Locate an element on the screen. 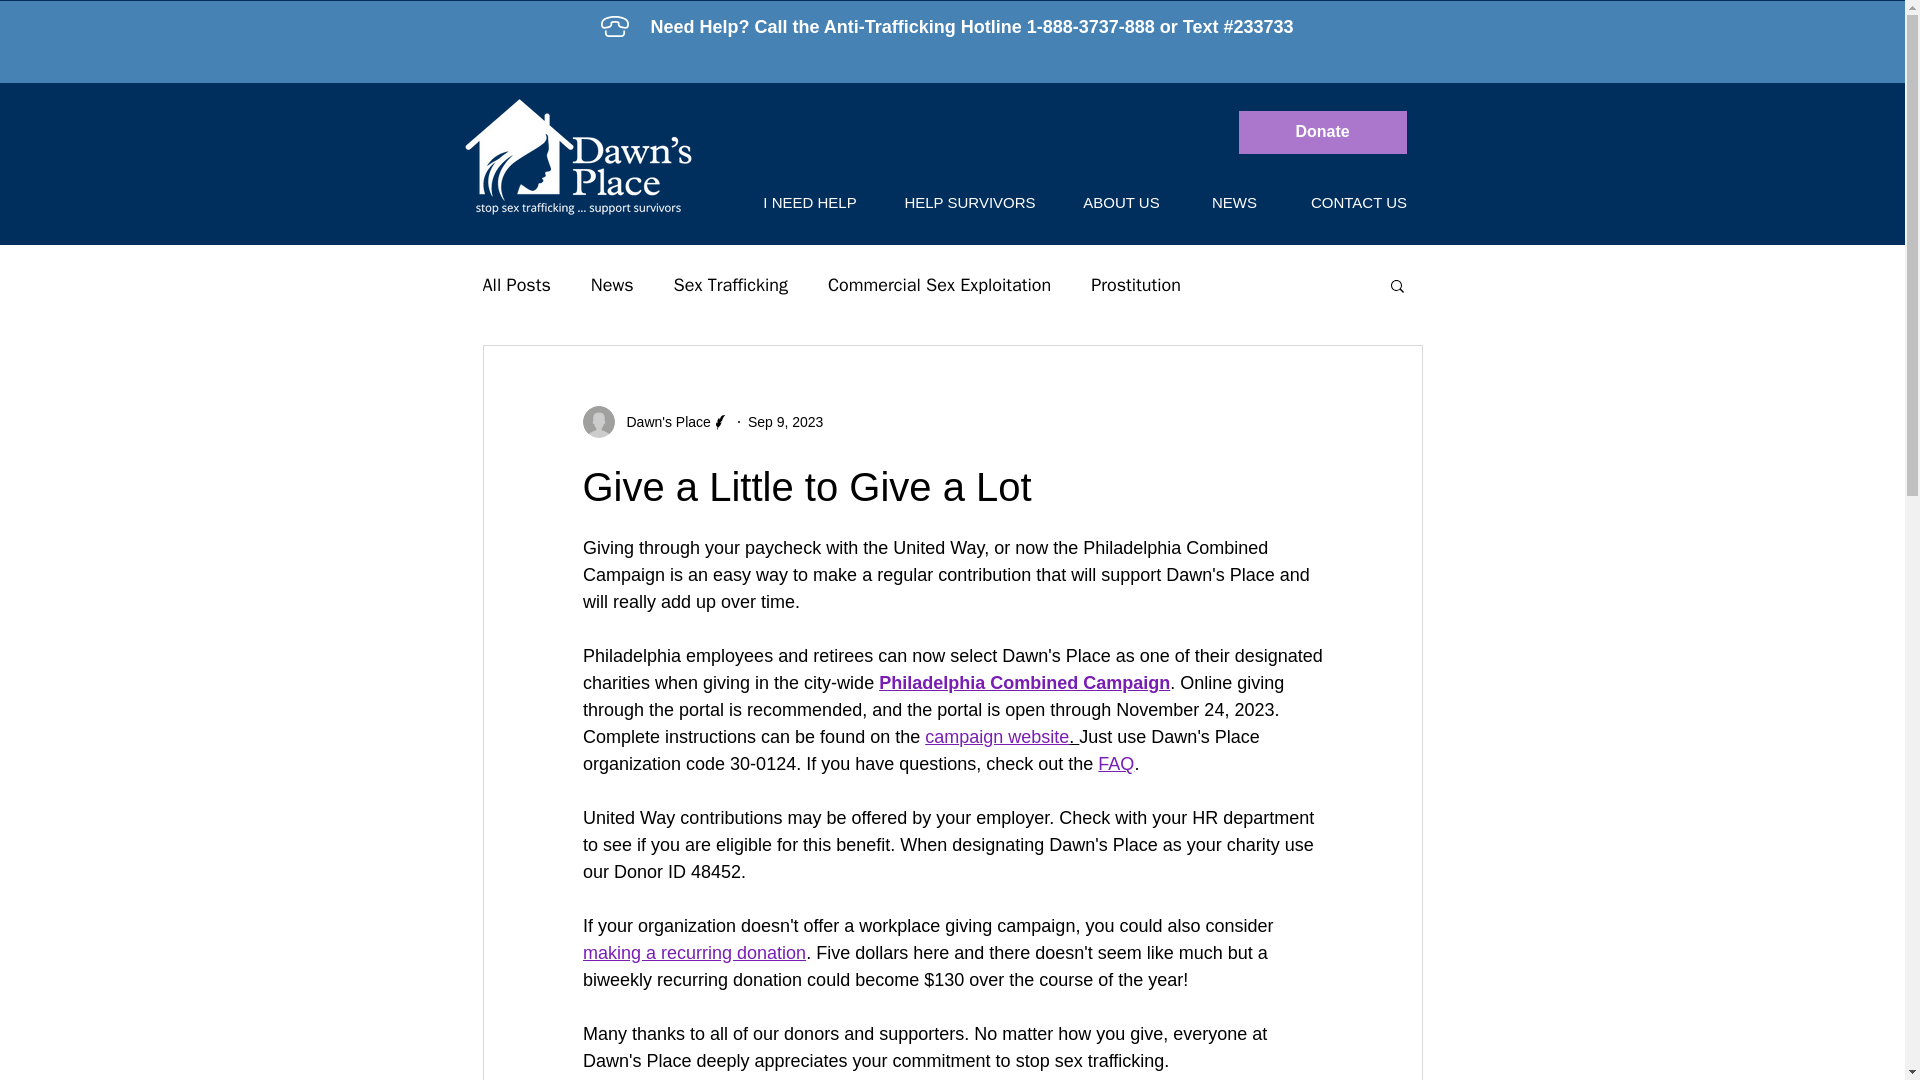 This screenshot has height=1080, width=1920. making a recurring donation is located at coordinates (692, 952).